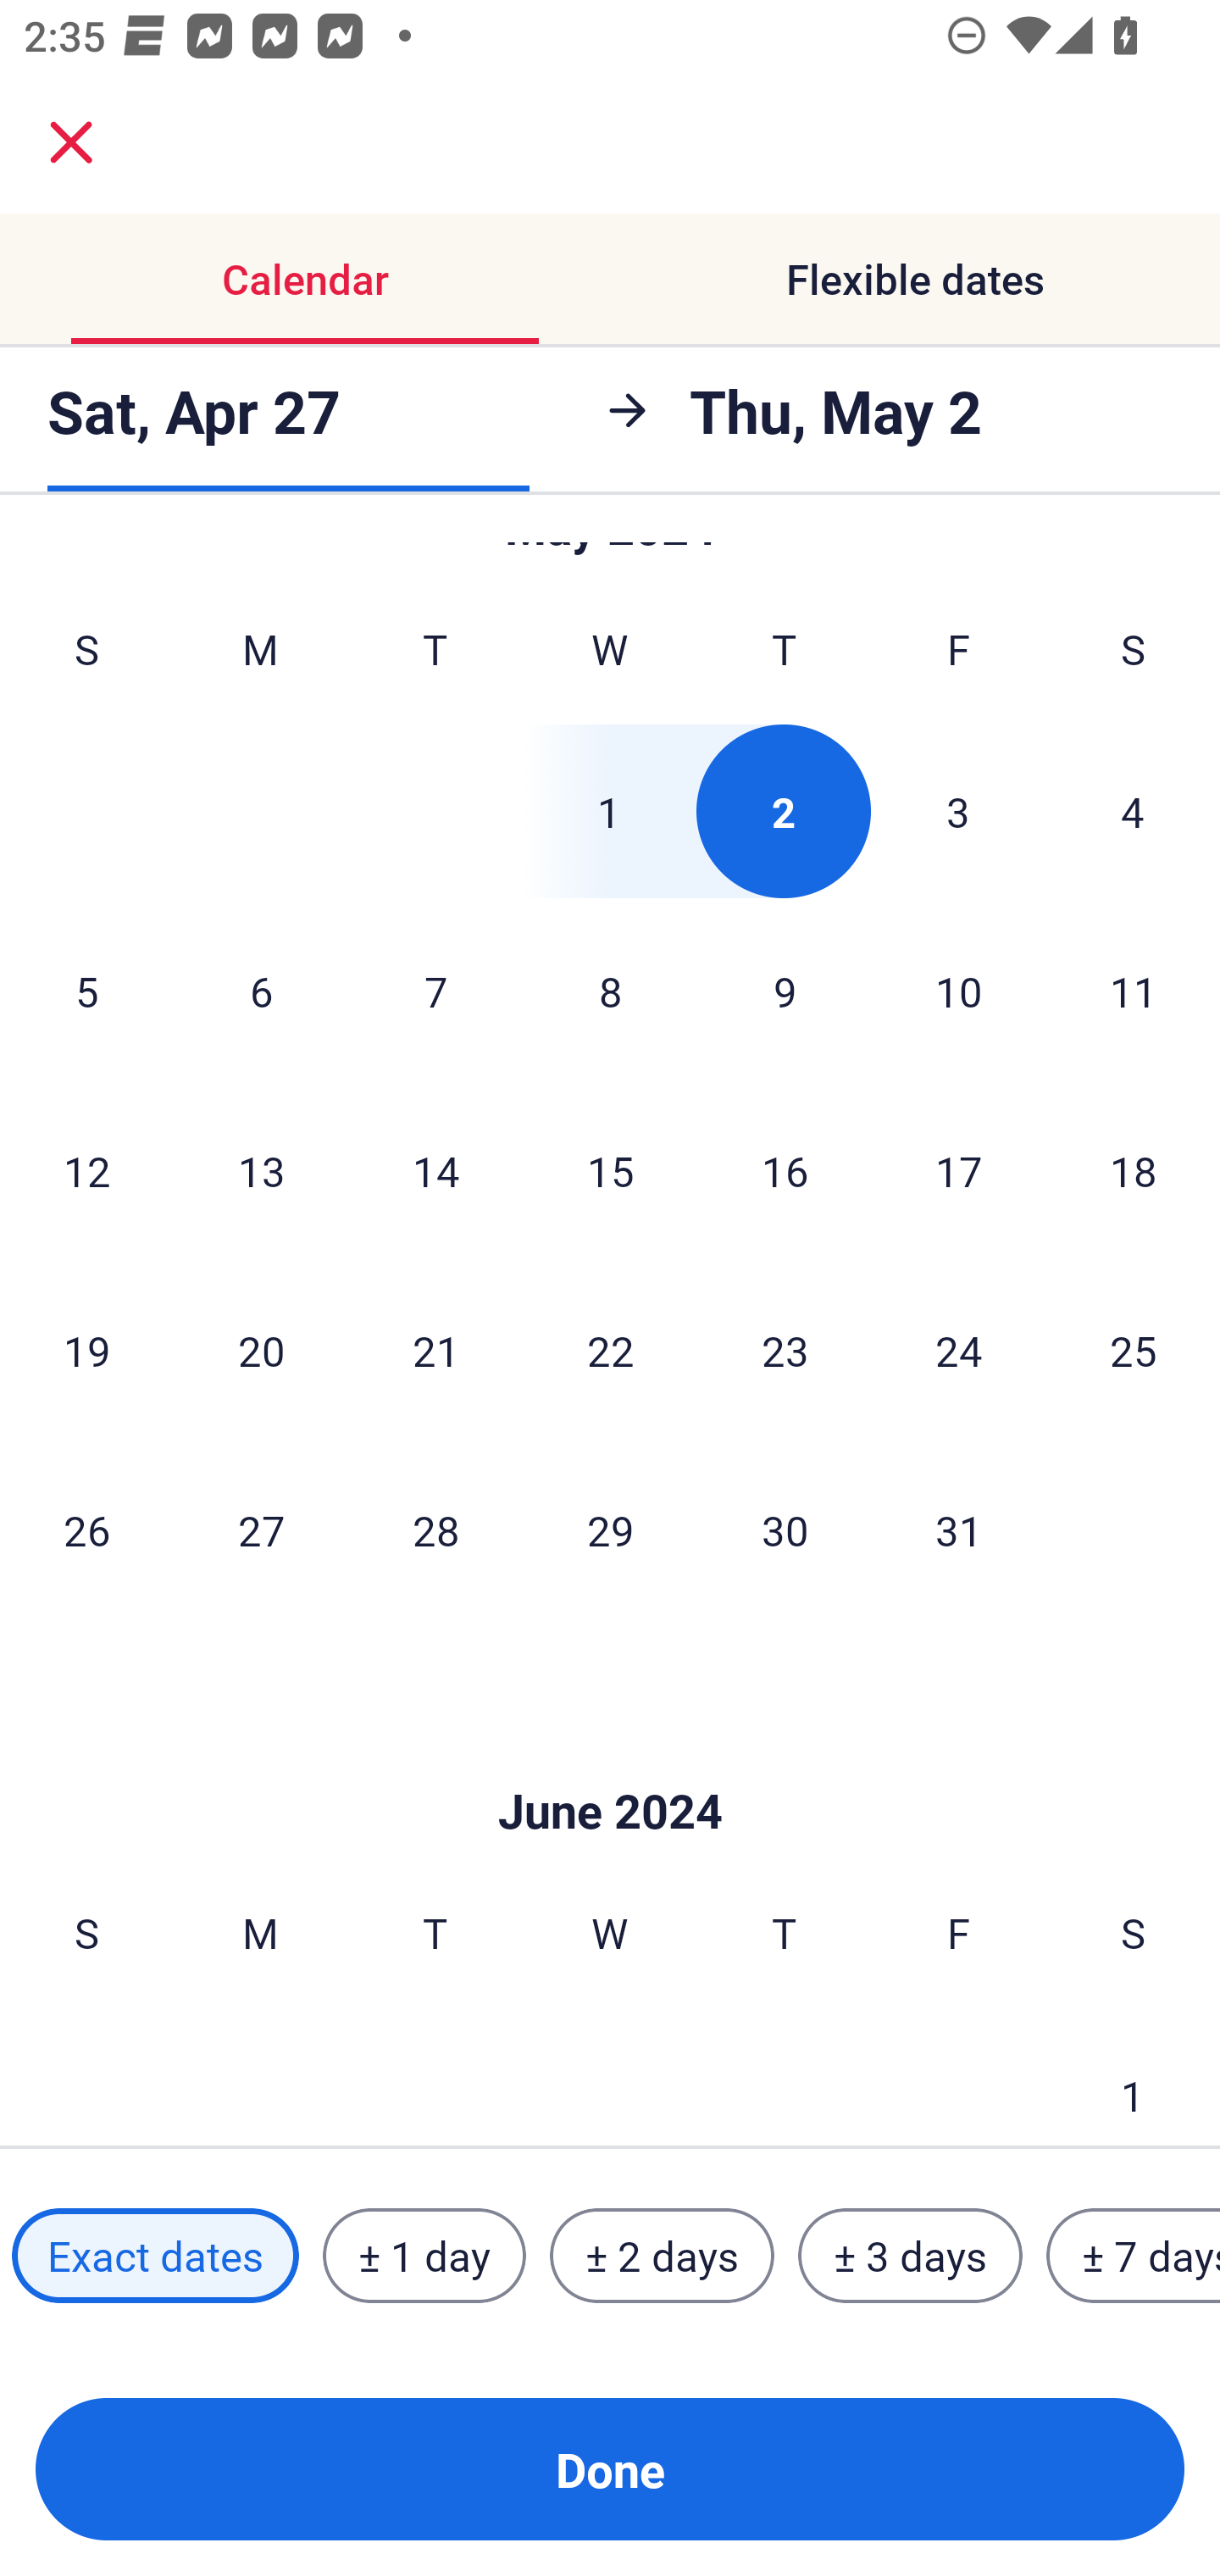 This screenshot has height=2576, width=1220. Describe the element at coordinates (958, 811) in the screenshot. I see `3 Friday, May 3, 2024` at that location.